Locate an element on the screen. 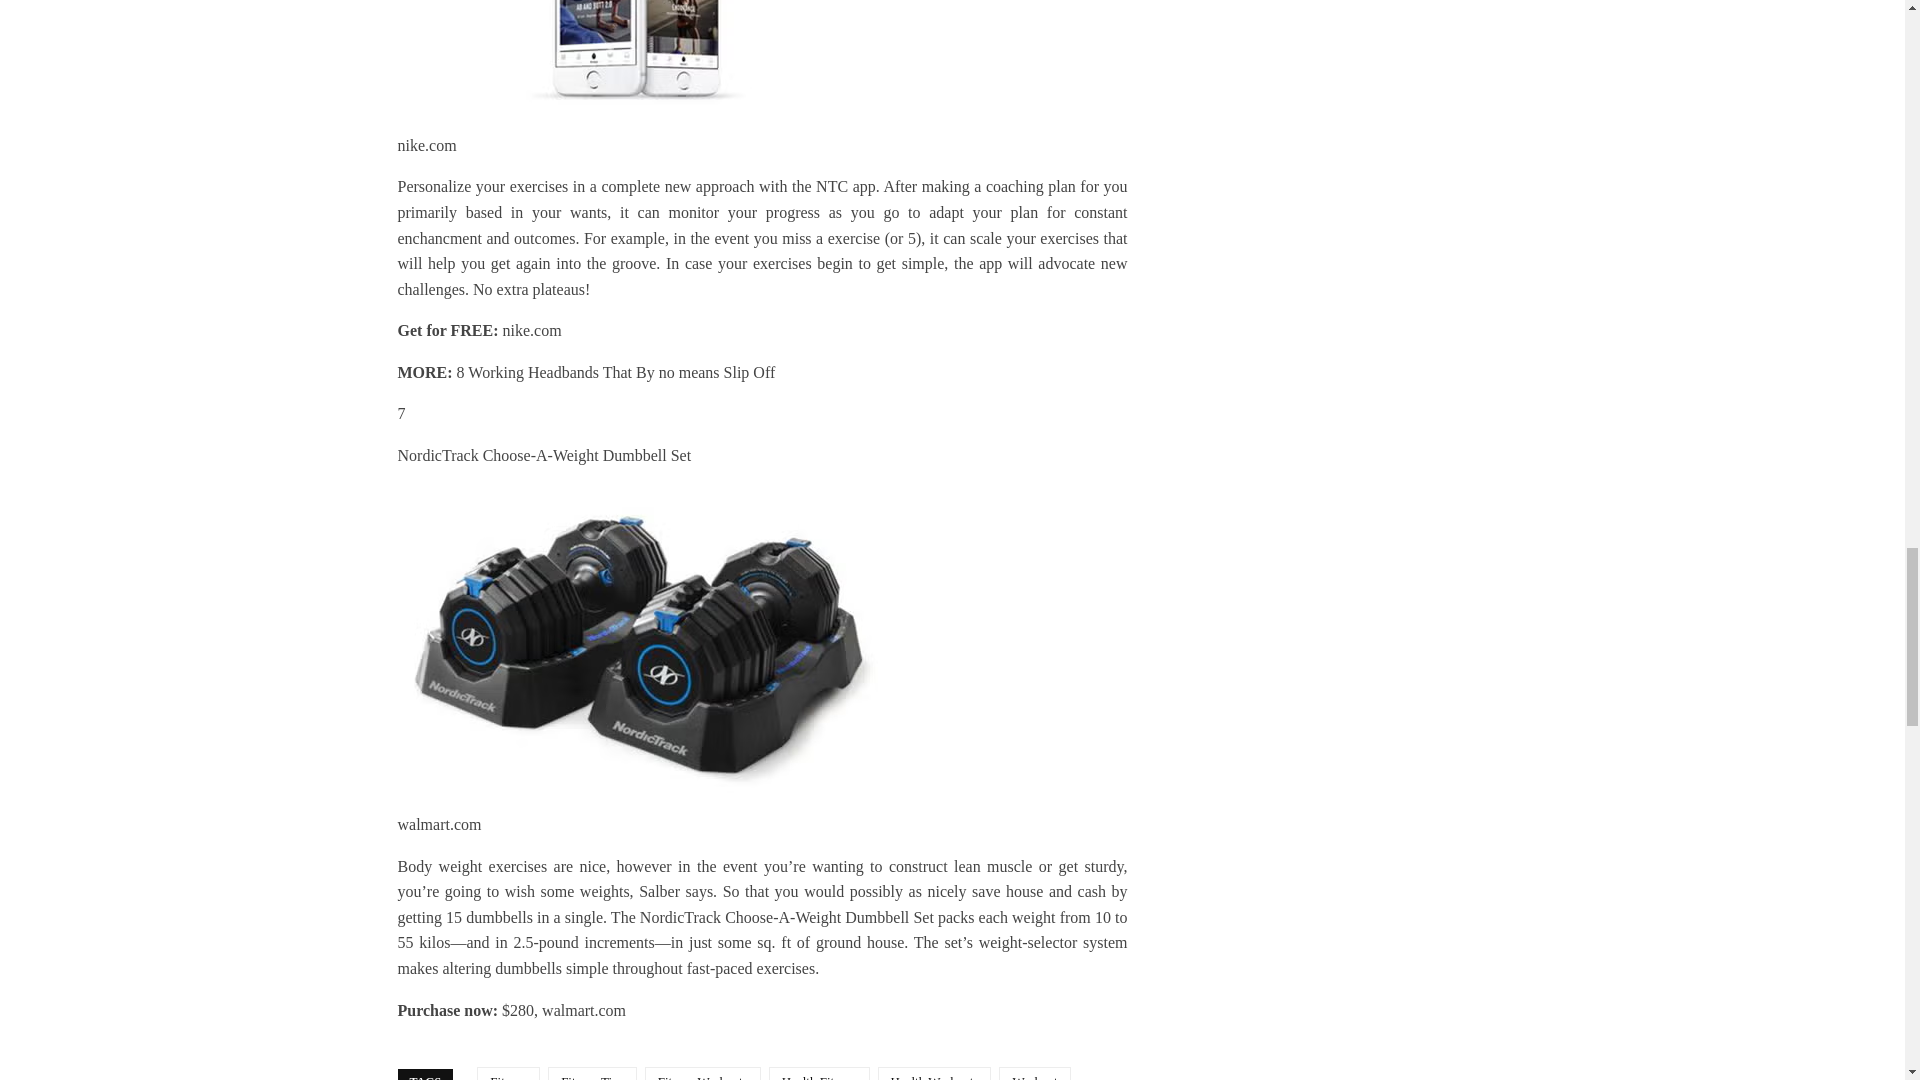 The height and width of the screenshot is (1080, 1920). View all posts tagged Fitness Tips is located at coordinates (592, 1074).